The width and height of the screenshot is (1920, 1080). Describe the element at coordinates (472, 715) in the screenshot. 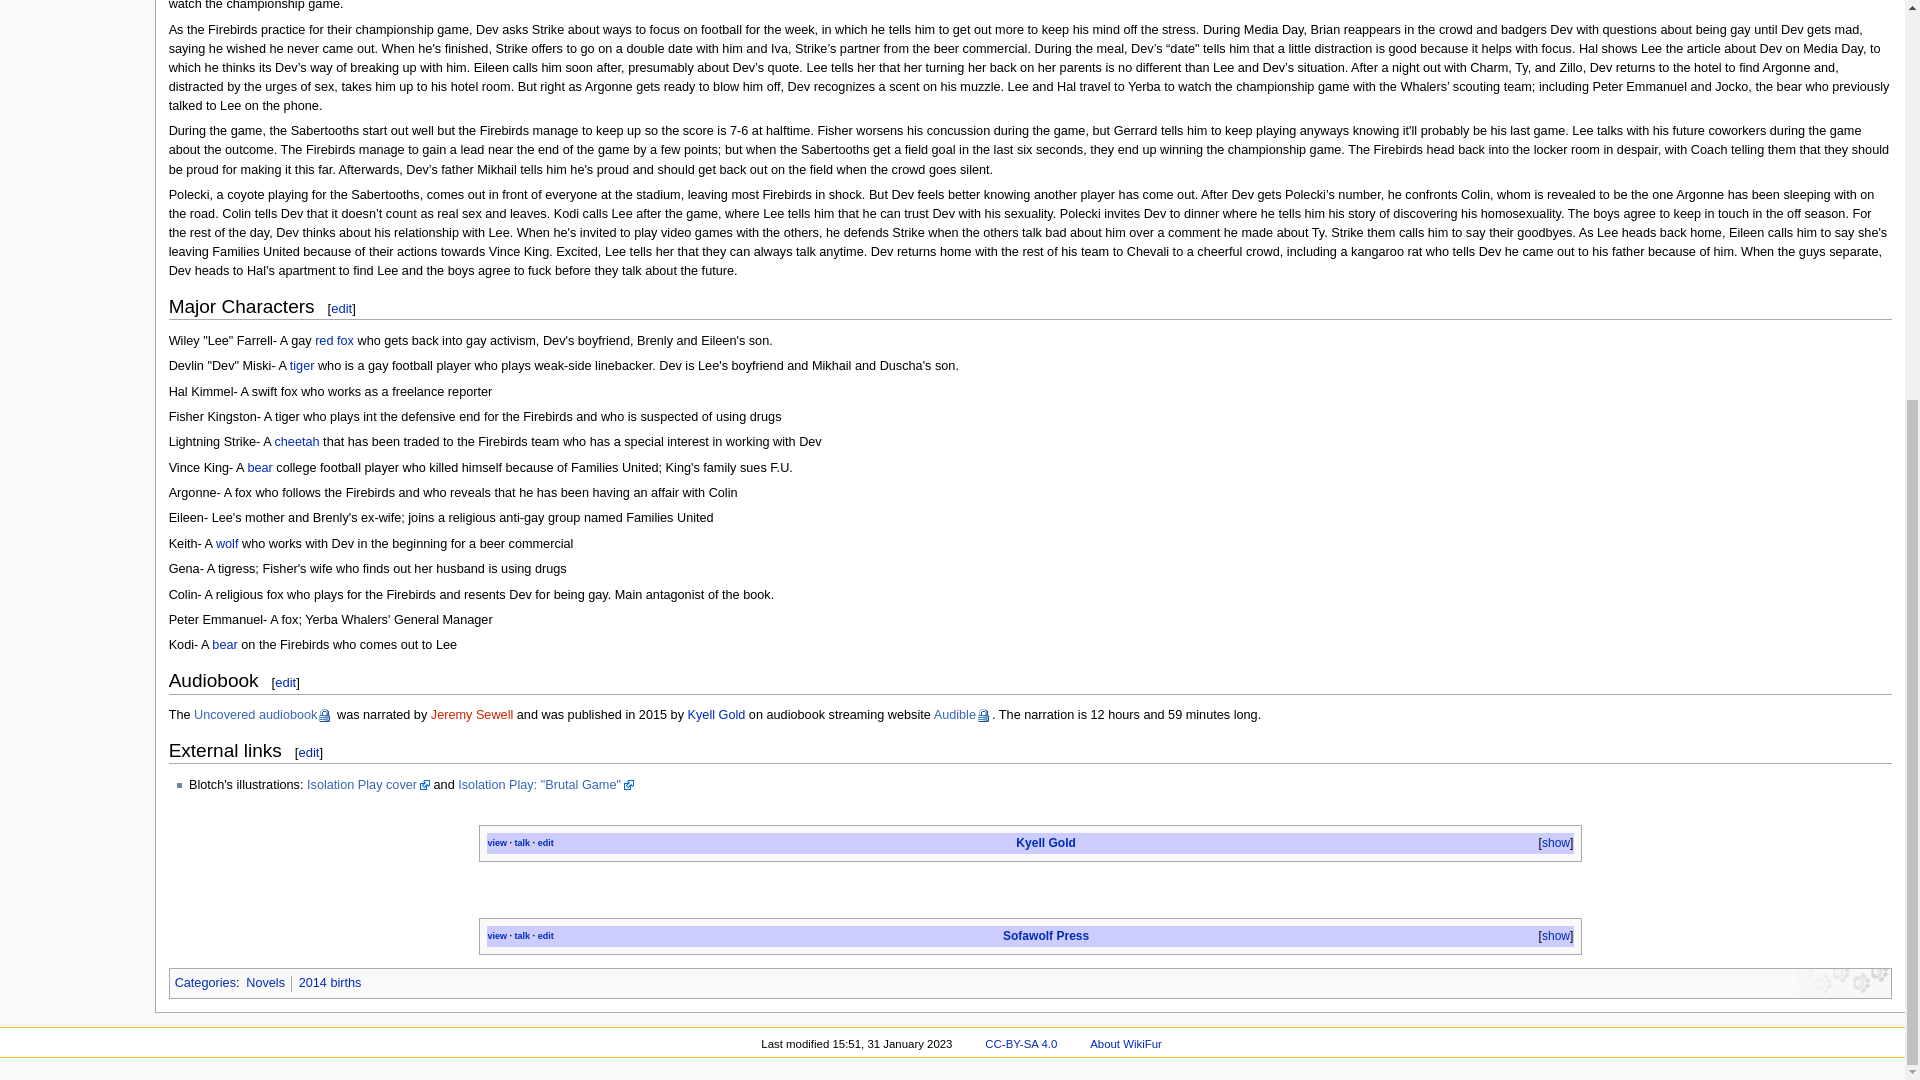

I see `Jeremy Sewell` at that location.